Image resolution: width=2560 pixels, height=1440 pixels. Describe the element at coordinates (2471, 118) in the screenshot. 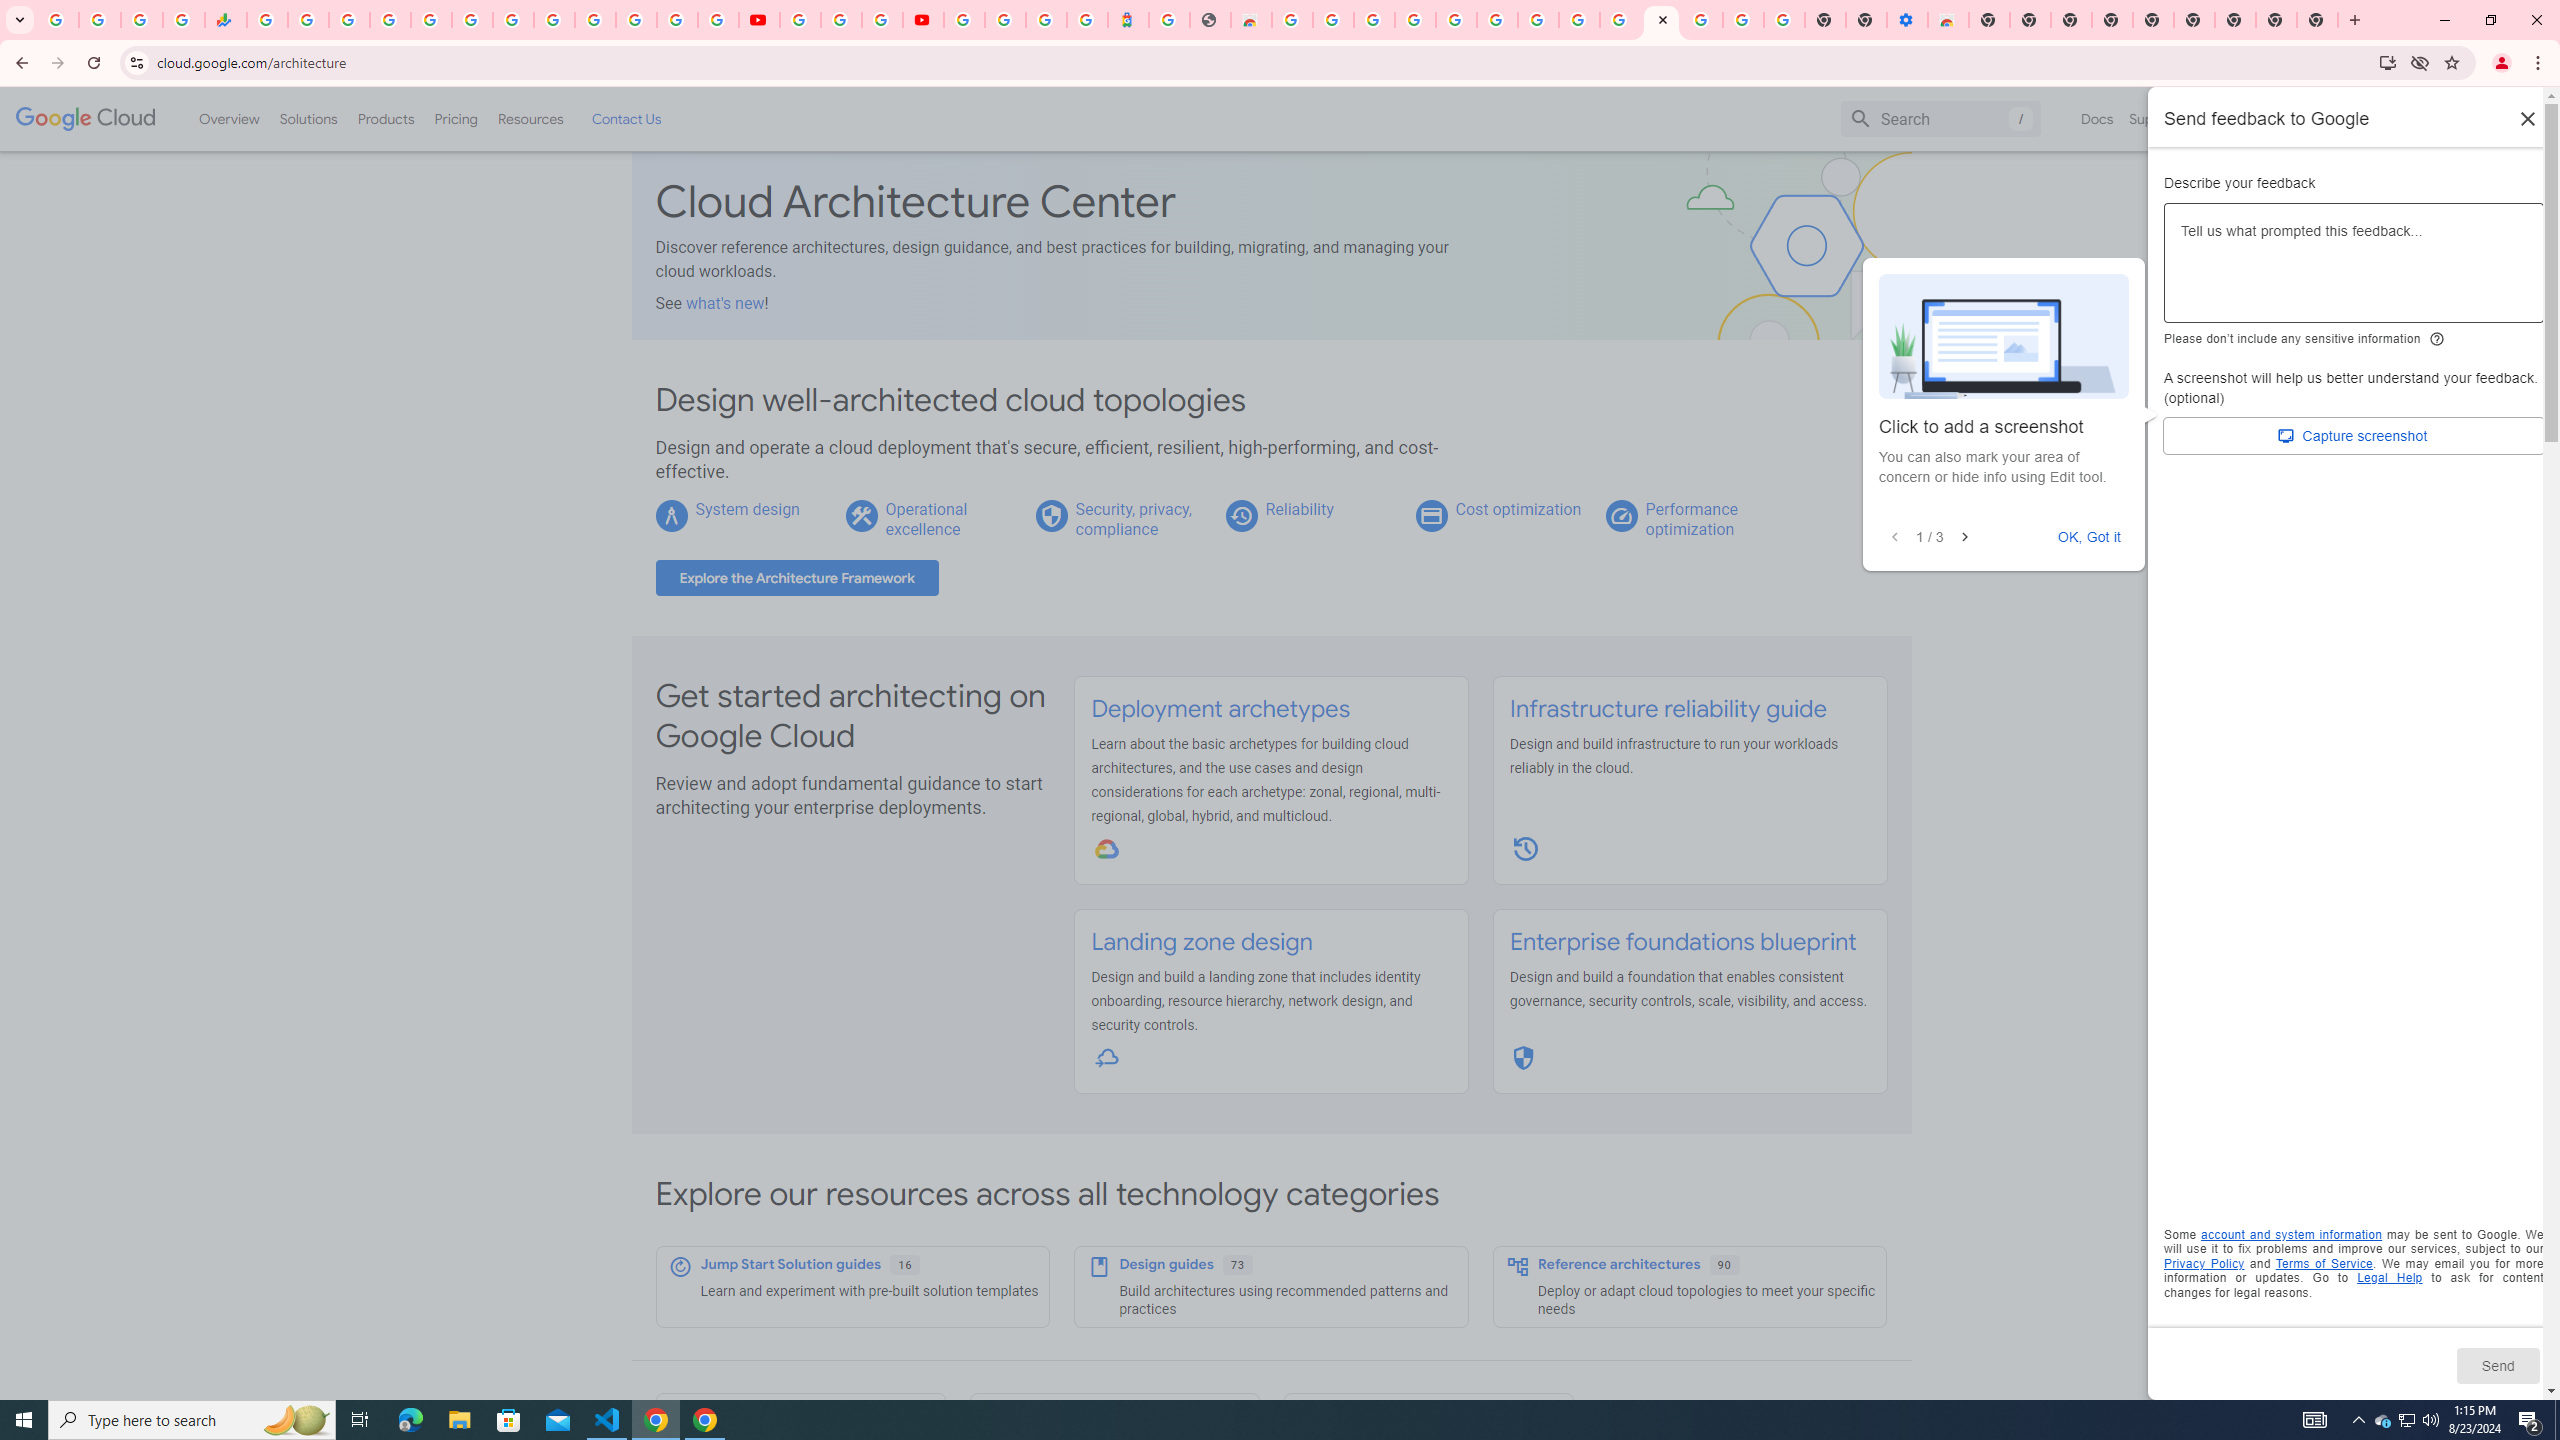

I see `Start free` at that location.